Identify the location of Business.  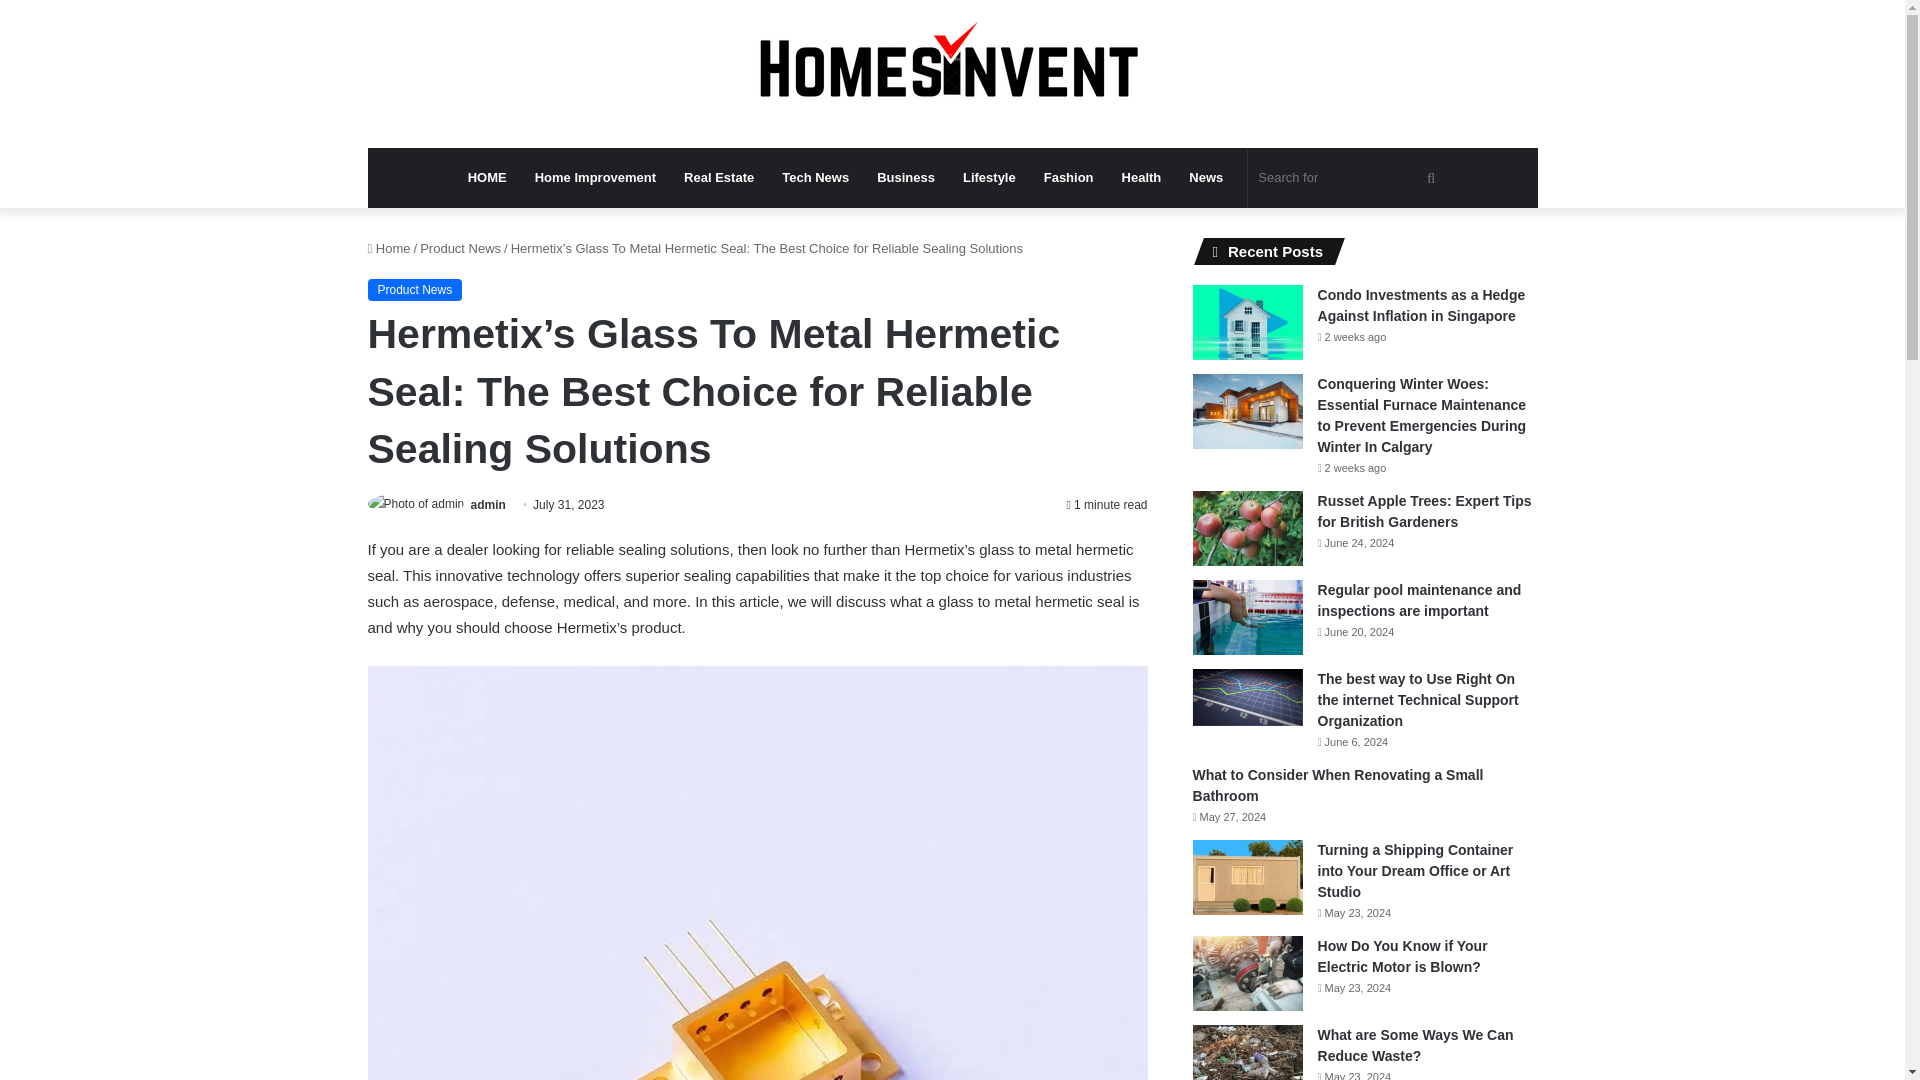
(905, 178).